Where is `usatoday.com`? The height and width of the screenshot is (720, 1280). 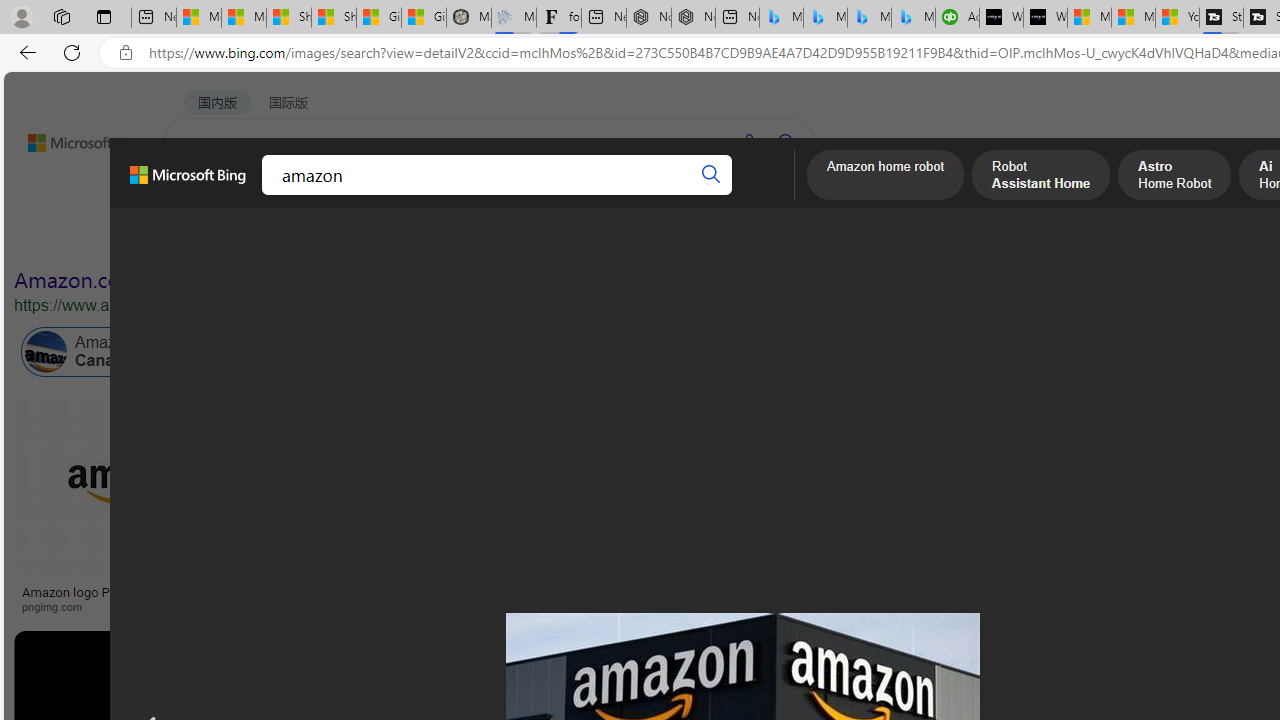 usatoday.com is located at coordinates (587, 606).